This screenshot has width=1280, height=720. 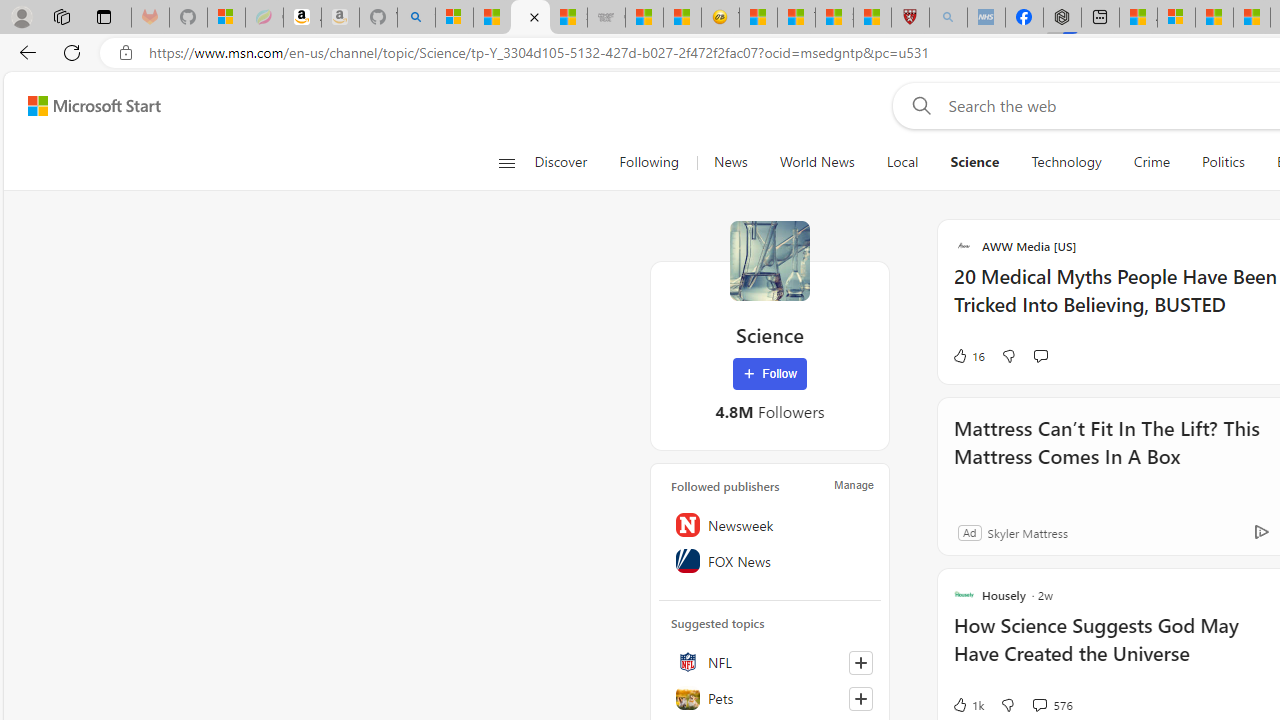 What do you see at coordinates (968, 356) in the screenshot?
I see `16 Like` at bounding box center [968, 356].